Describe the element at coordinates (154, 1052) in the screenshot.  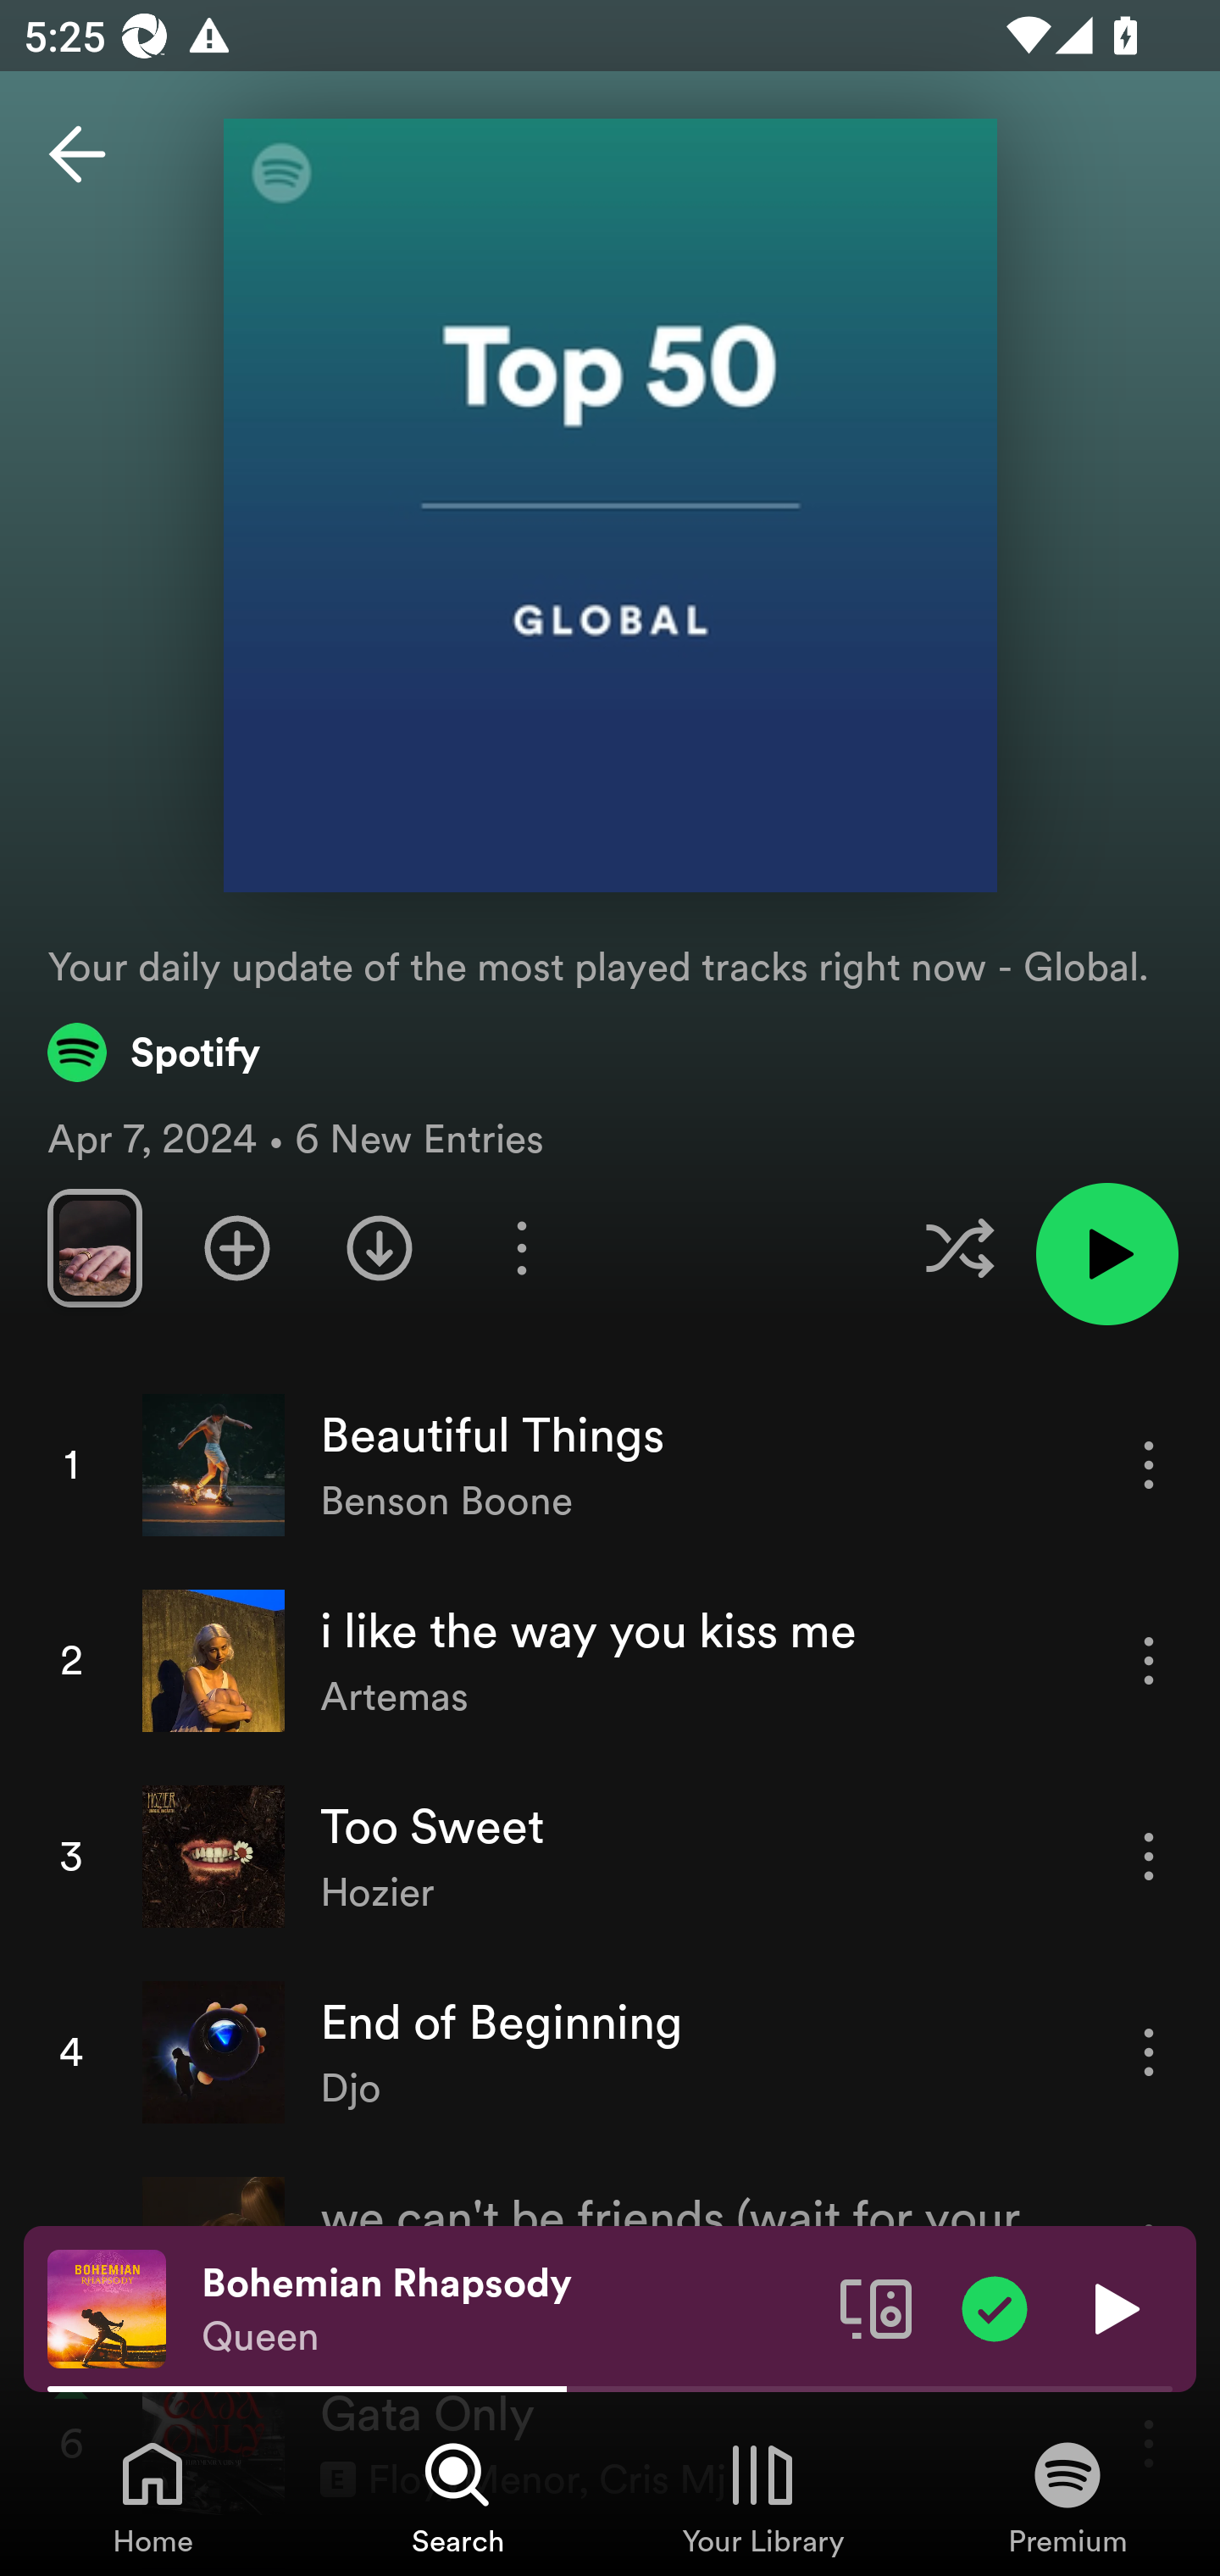
I see `Spotify` at that location.